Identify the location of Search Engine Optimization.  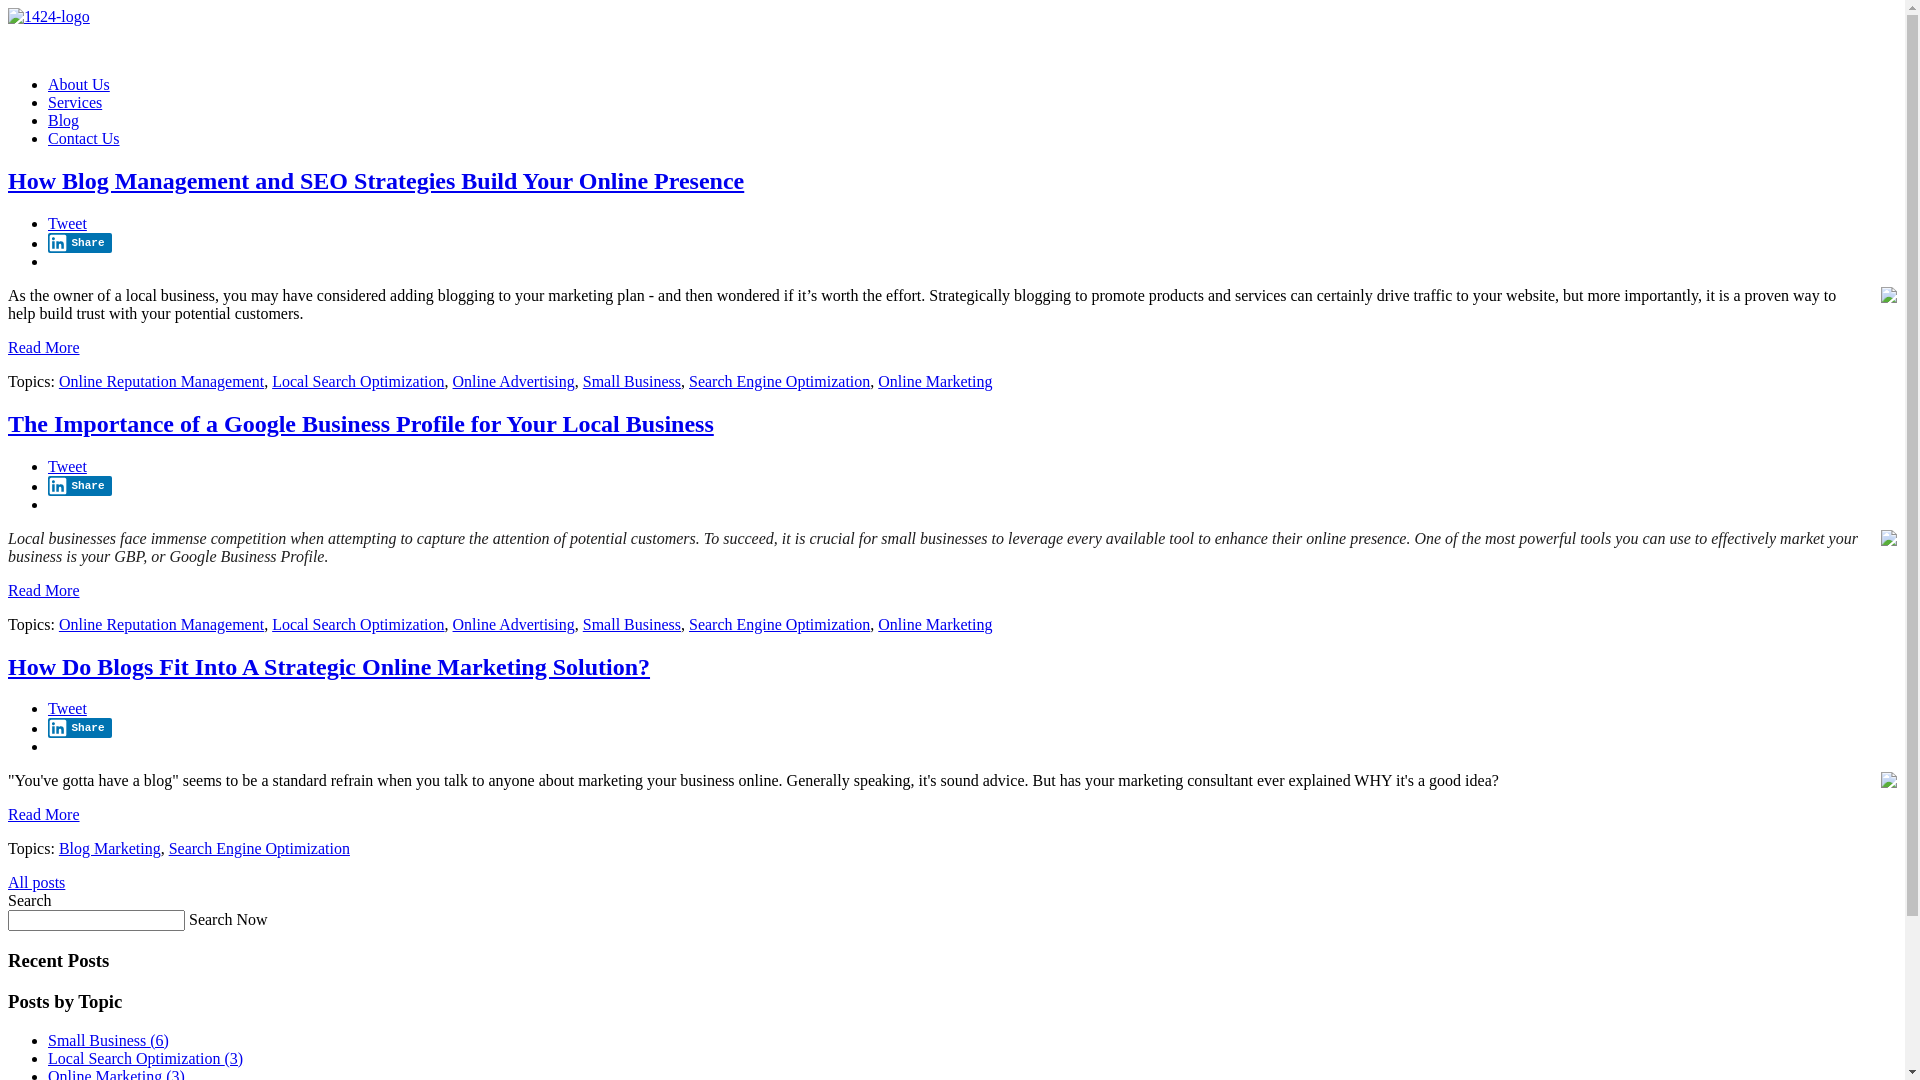
(780, 624).